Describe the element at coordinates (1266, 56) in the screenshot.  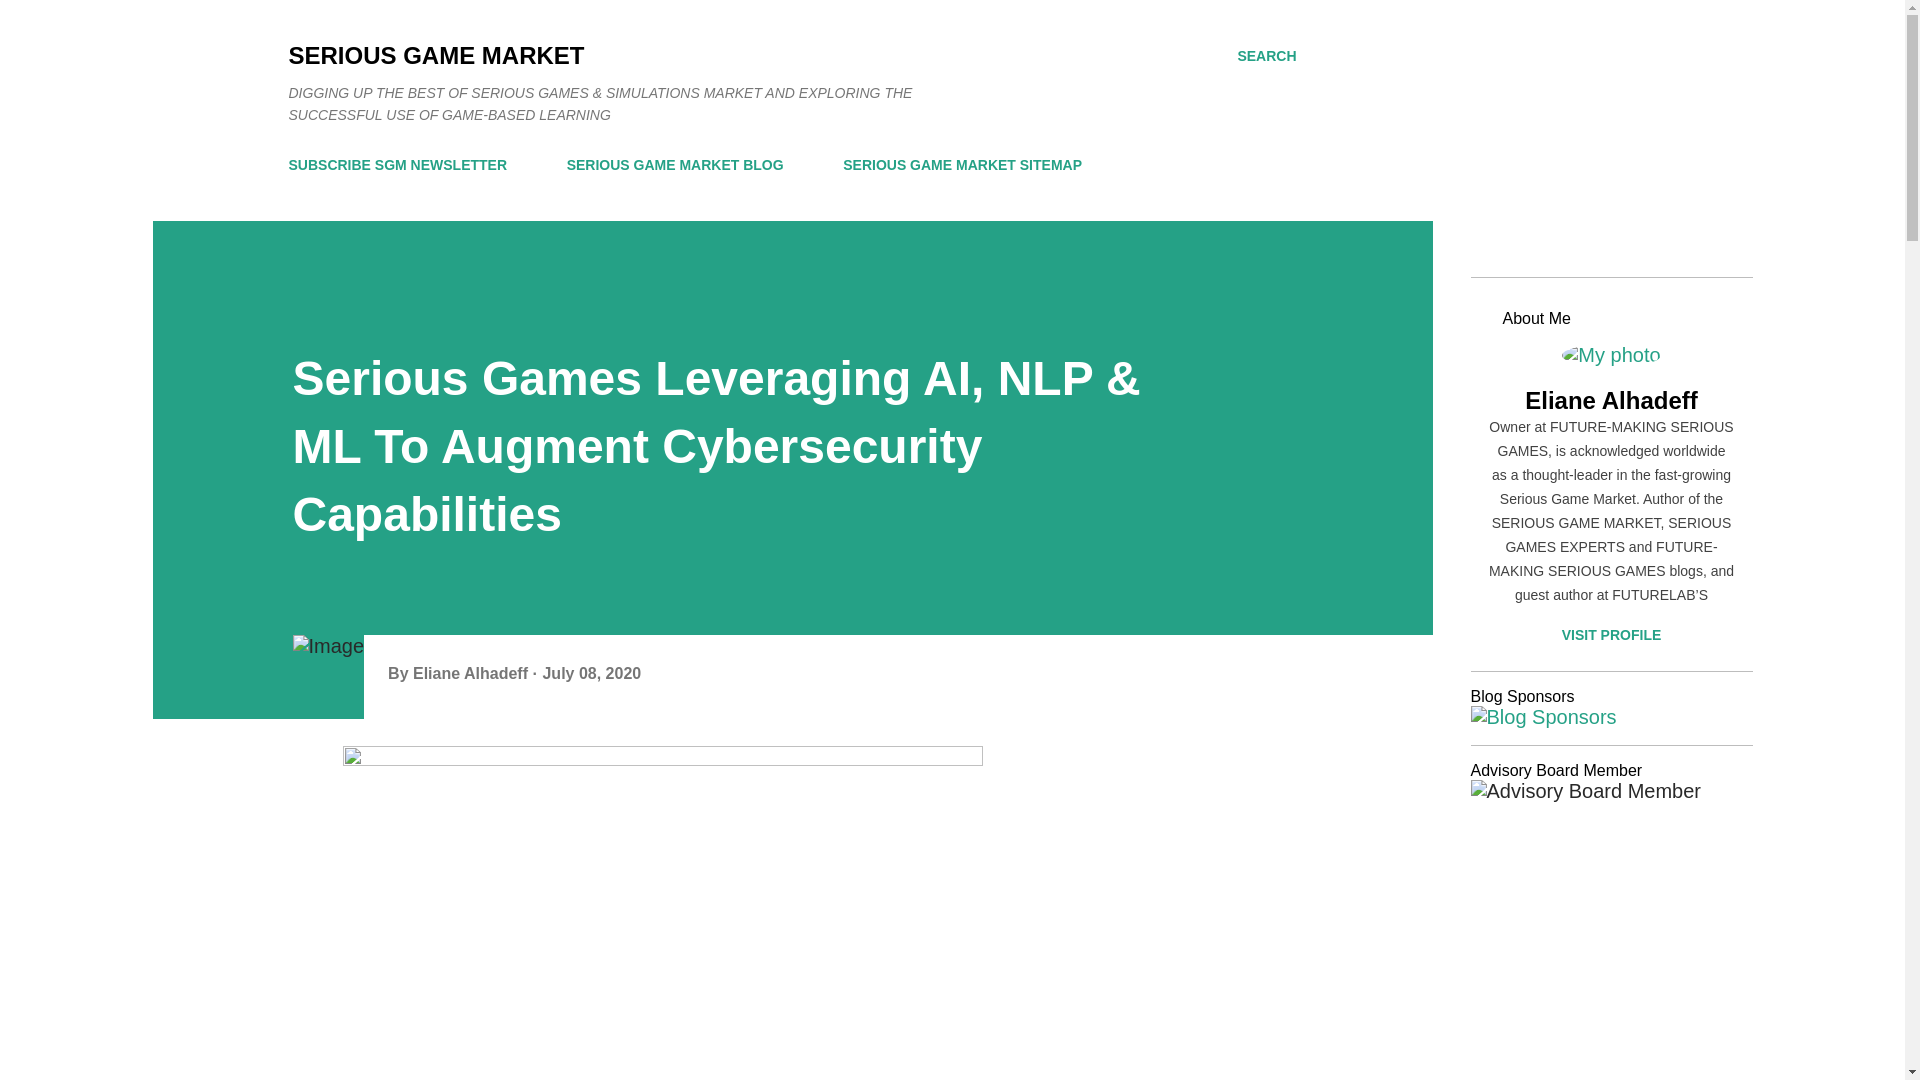
I see `SEARCH` at that location.